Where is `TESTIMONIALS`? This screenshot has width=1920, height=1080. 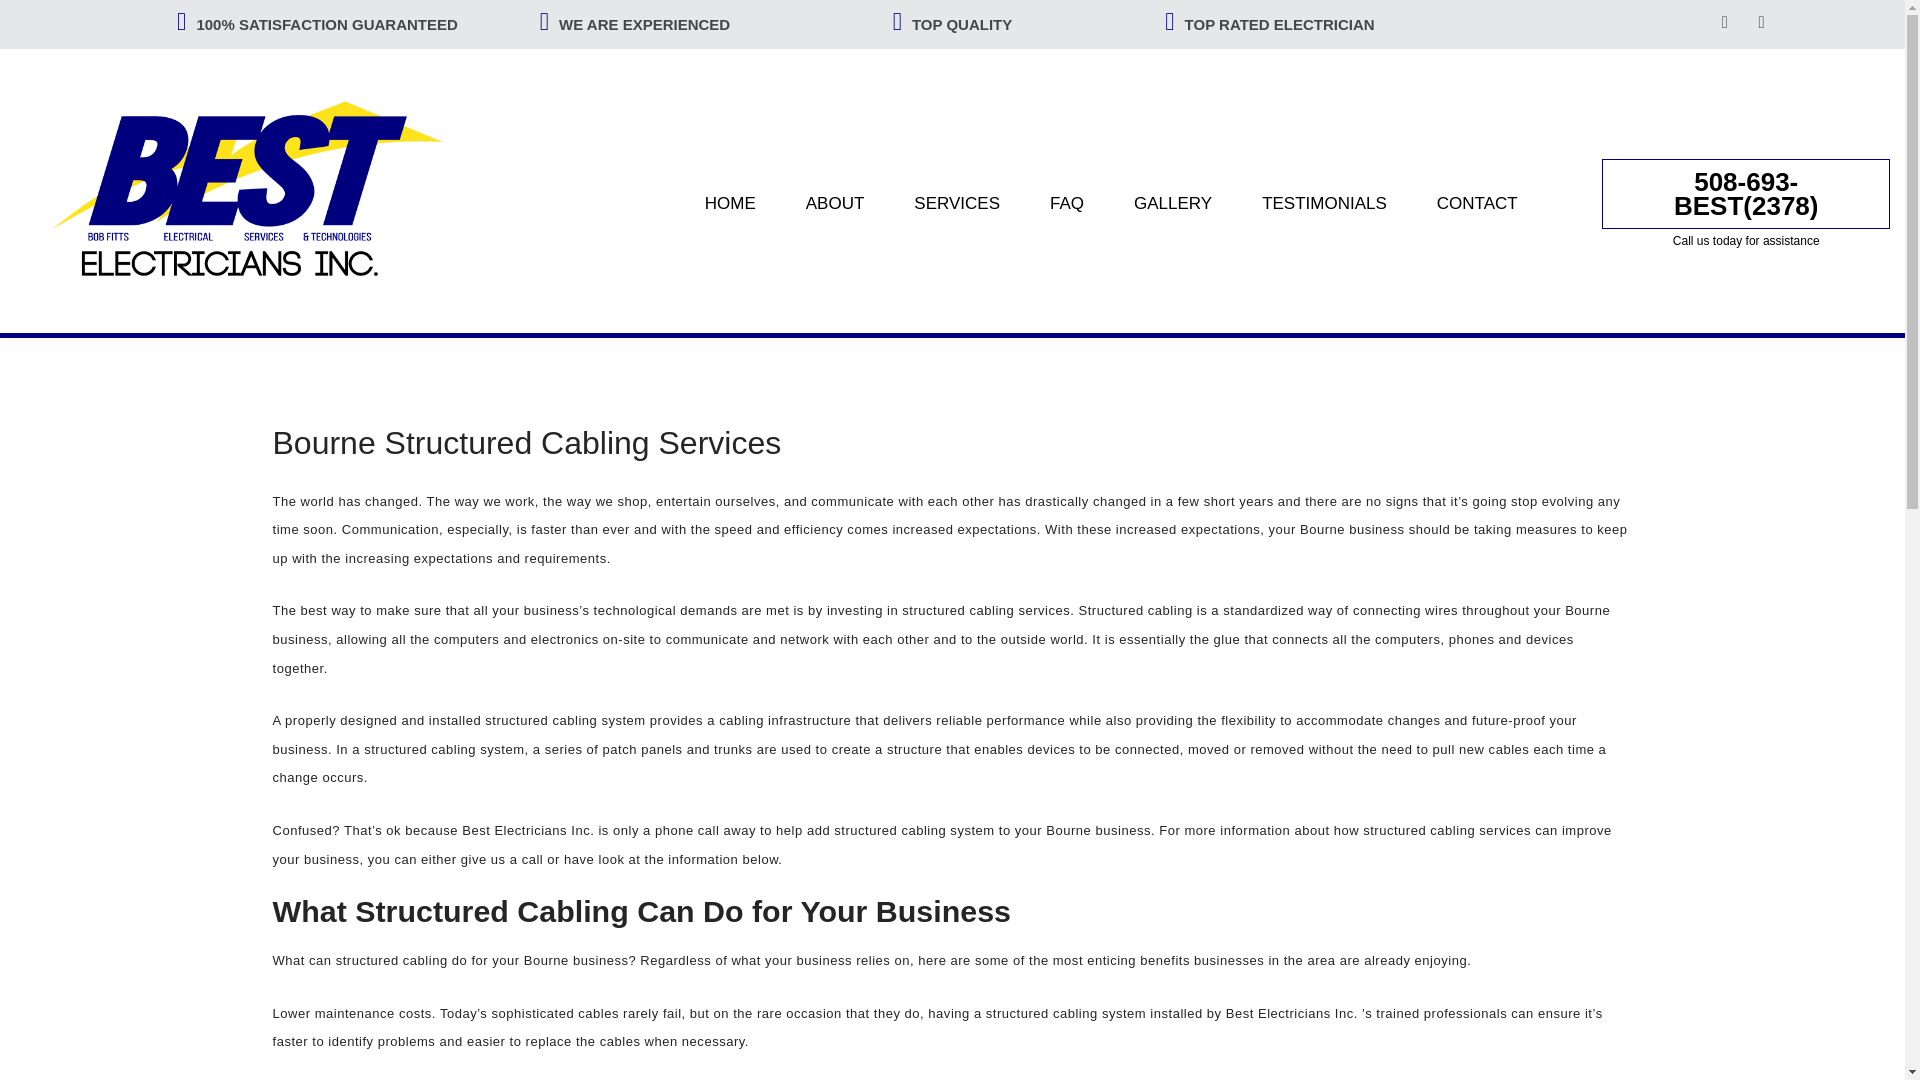 TESTIMONIALS is located at coordinates (1324, 202).